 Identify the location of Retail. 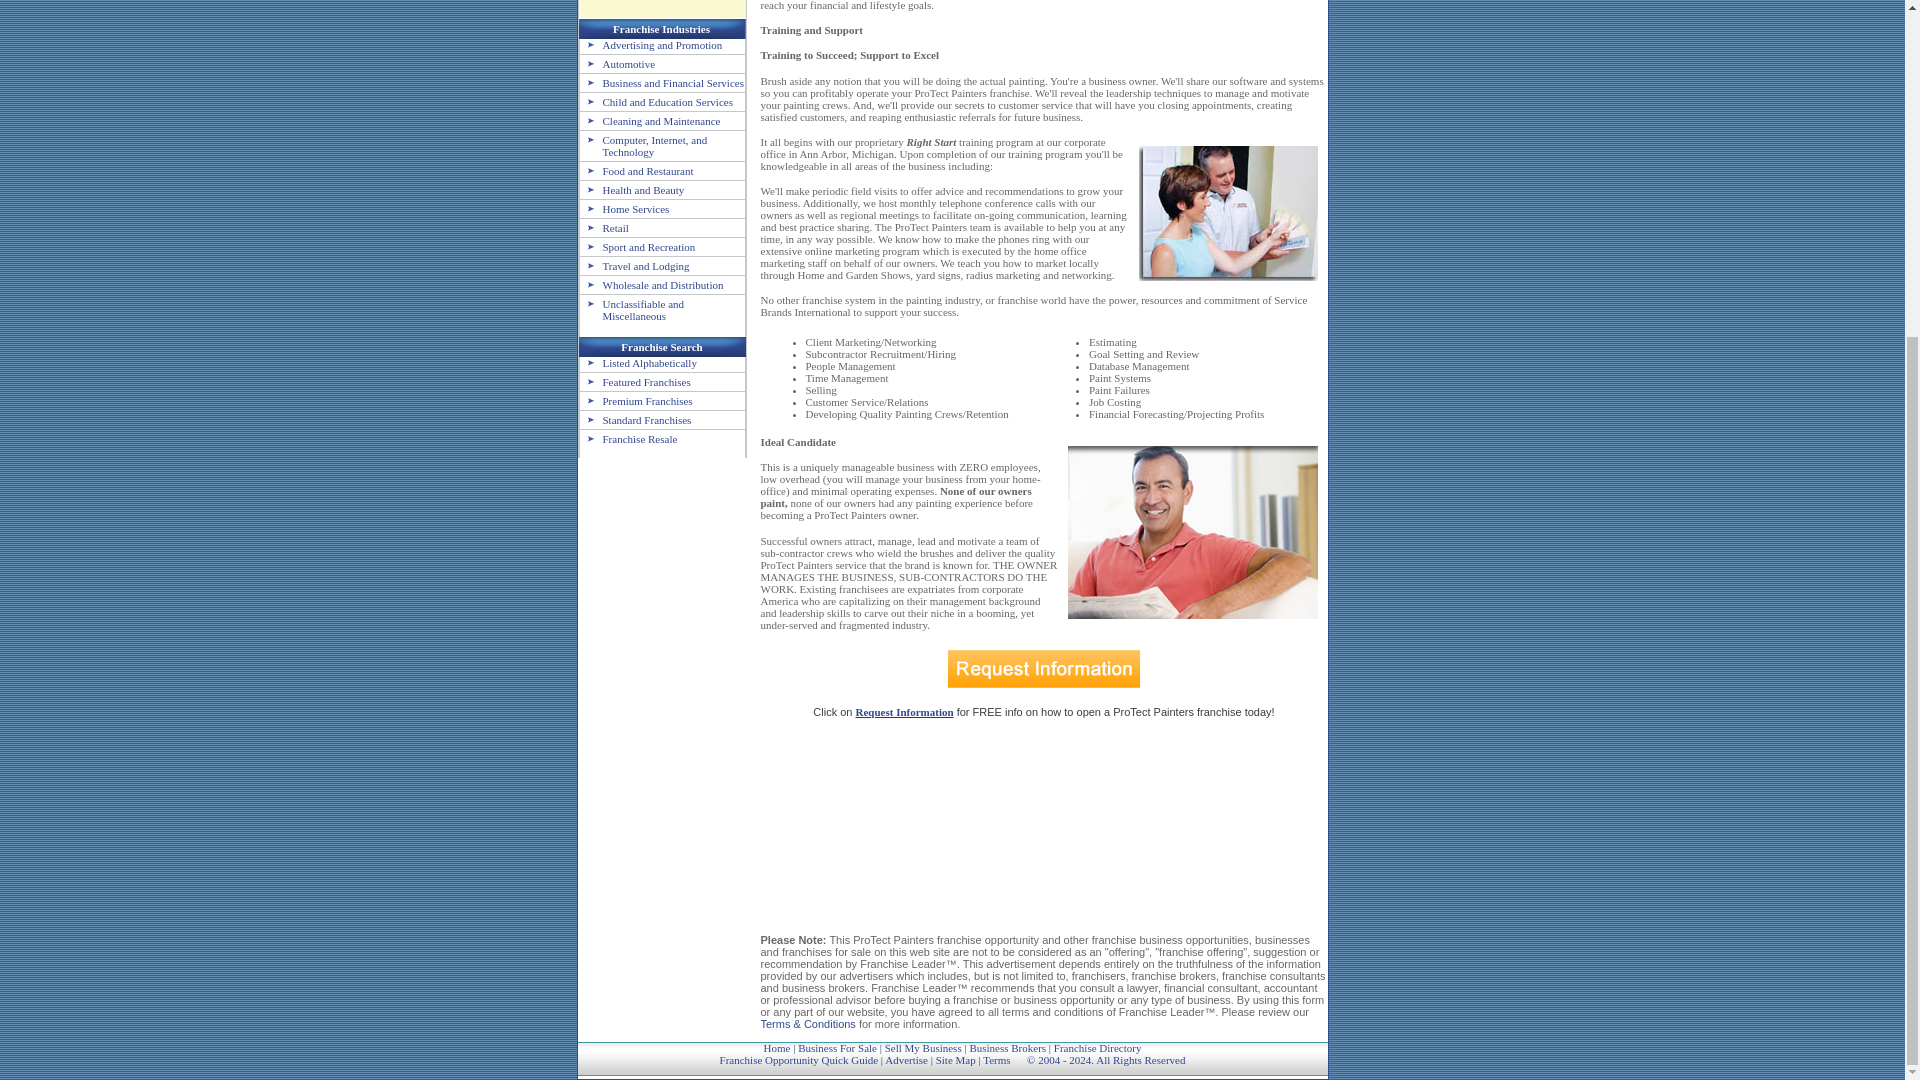
(604, 228).